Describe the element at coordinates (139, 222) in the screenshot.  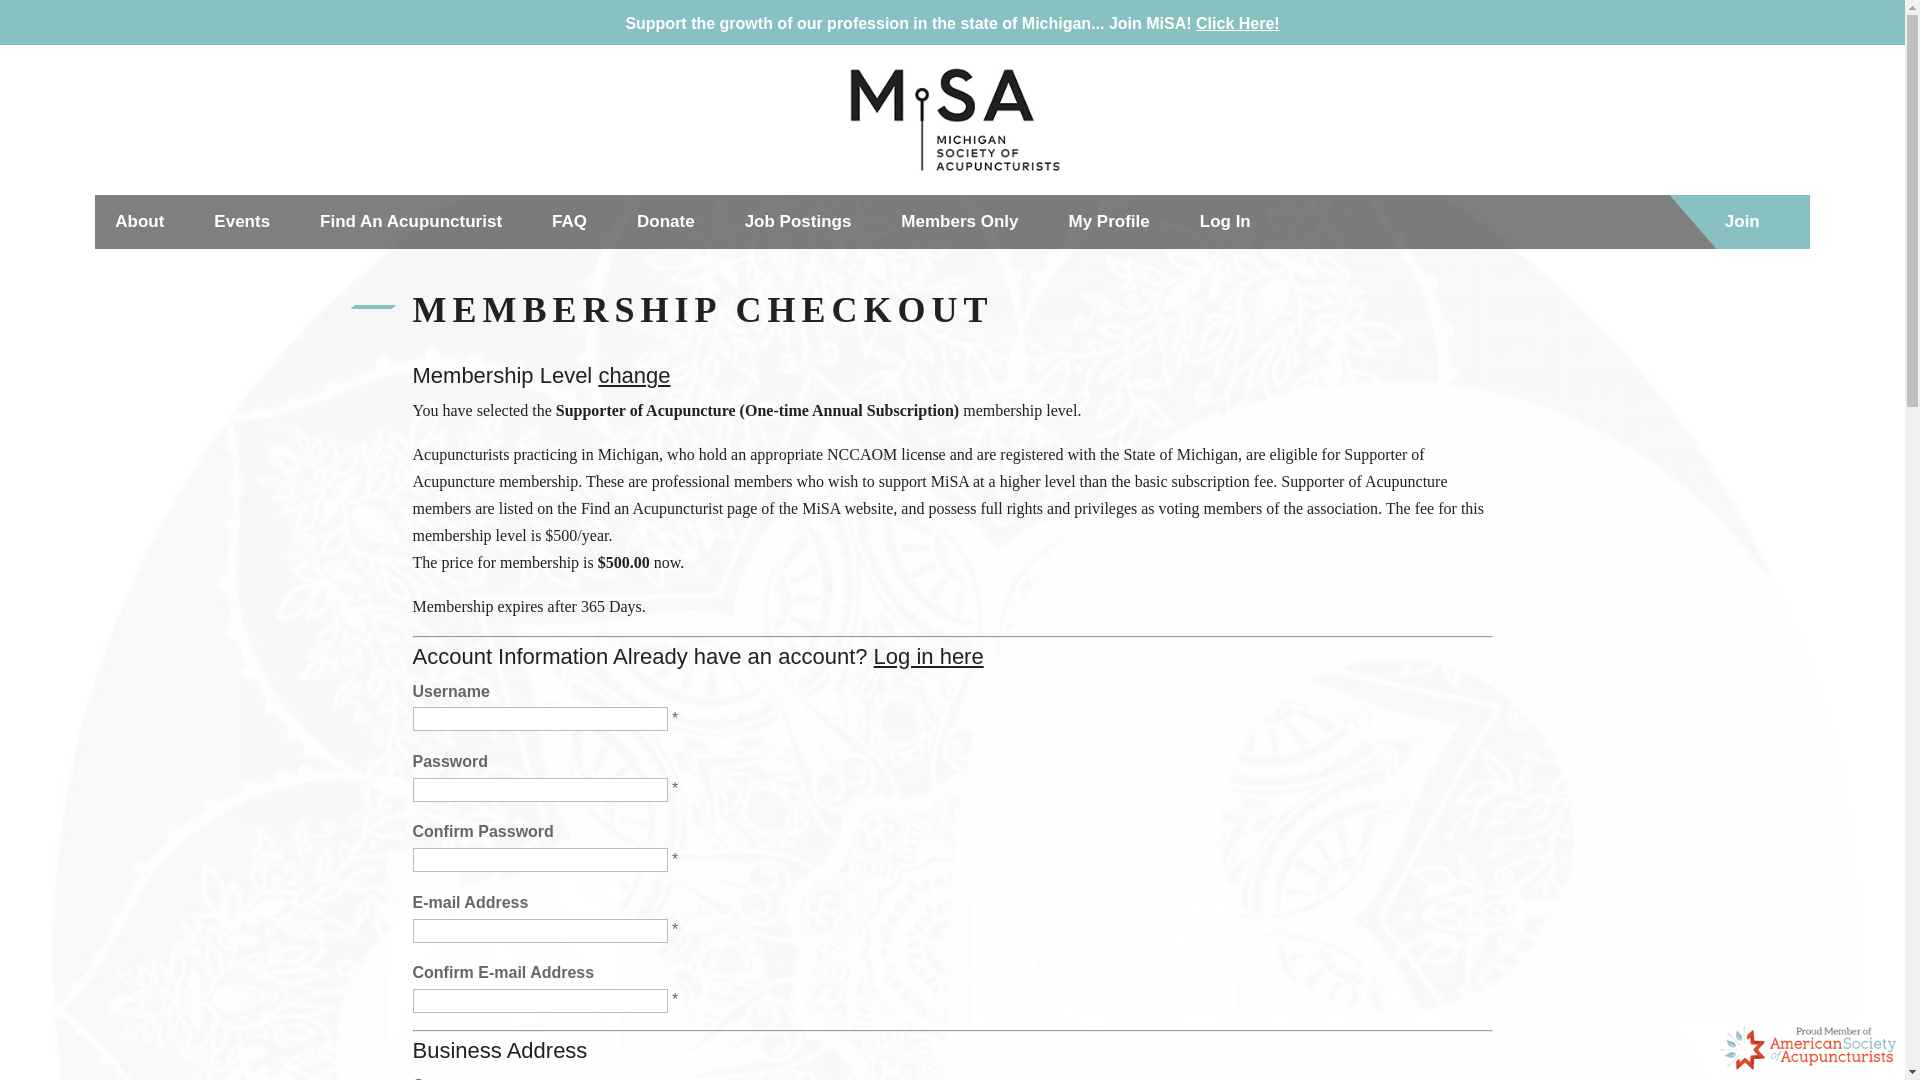
I see `About` at that location.